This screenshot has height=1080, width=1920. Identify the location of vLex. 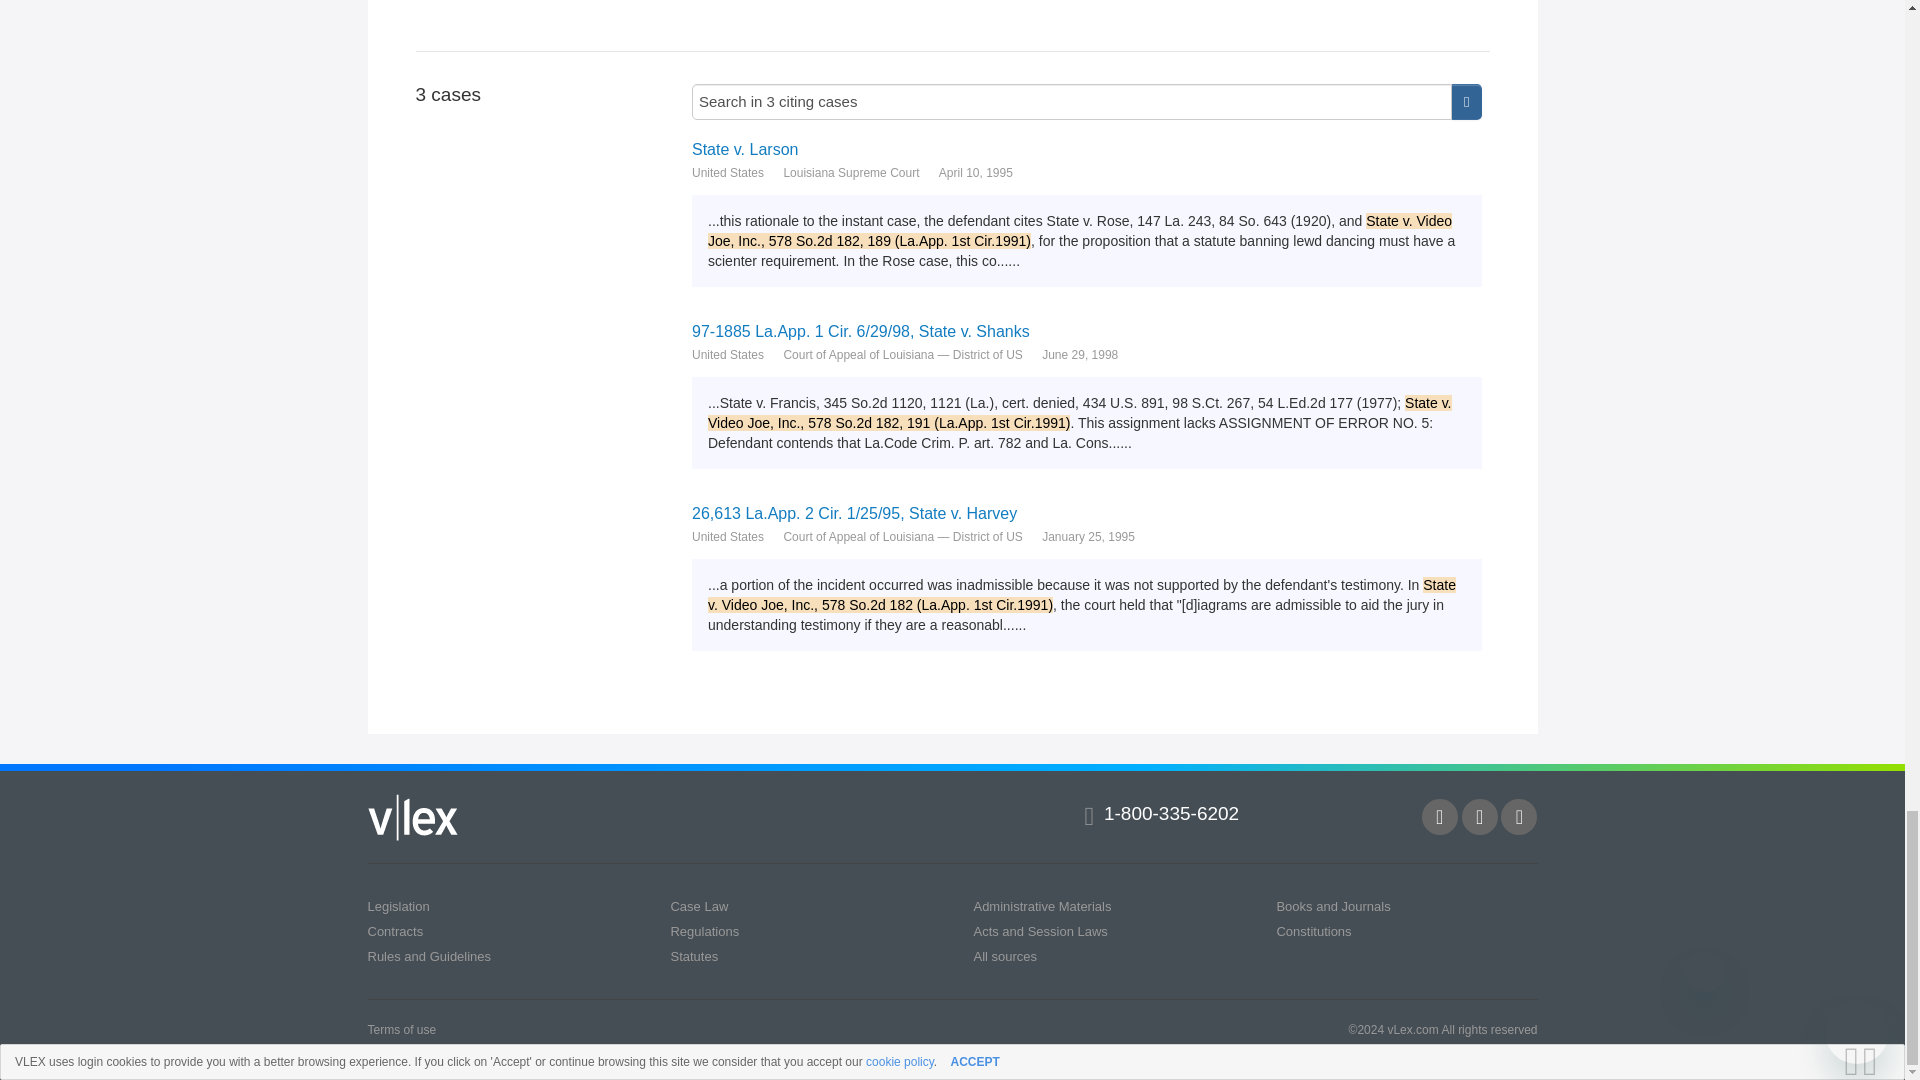
(413, 817).